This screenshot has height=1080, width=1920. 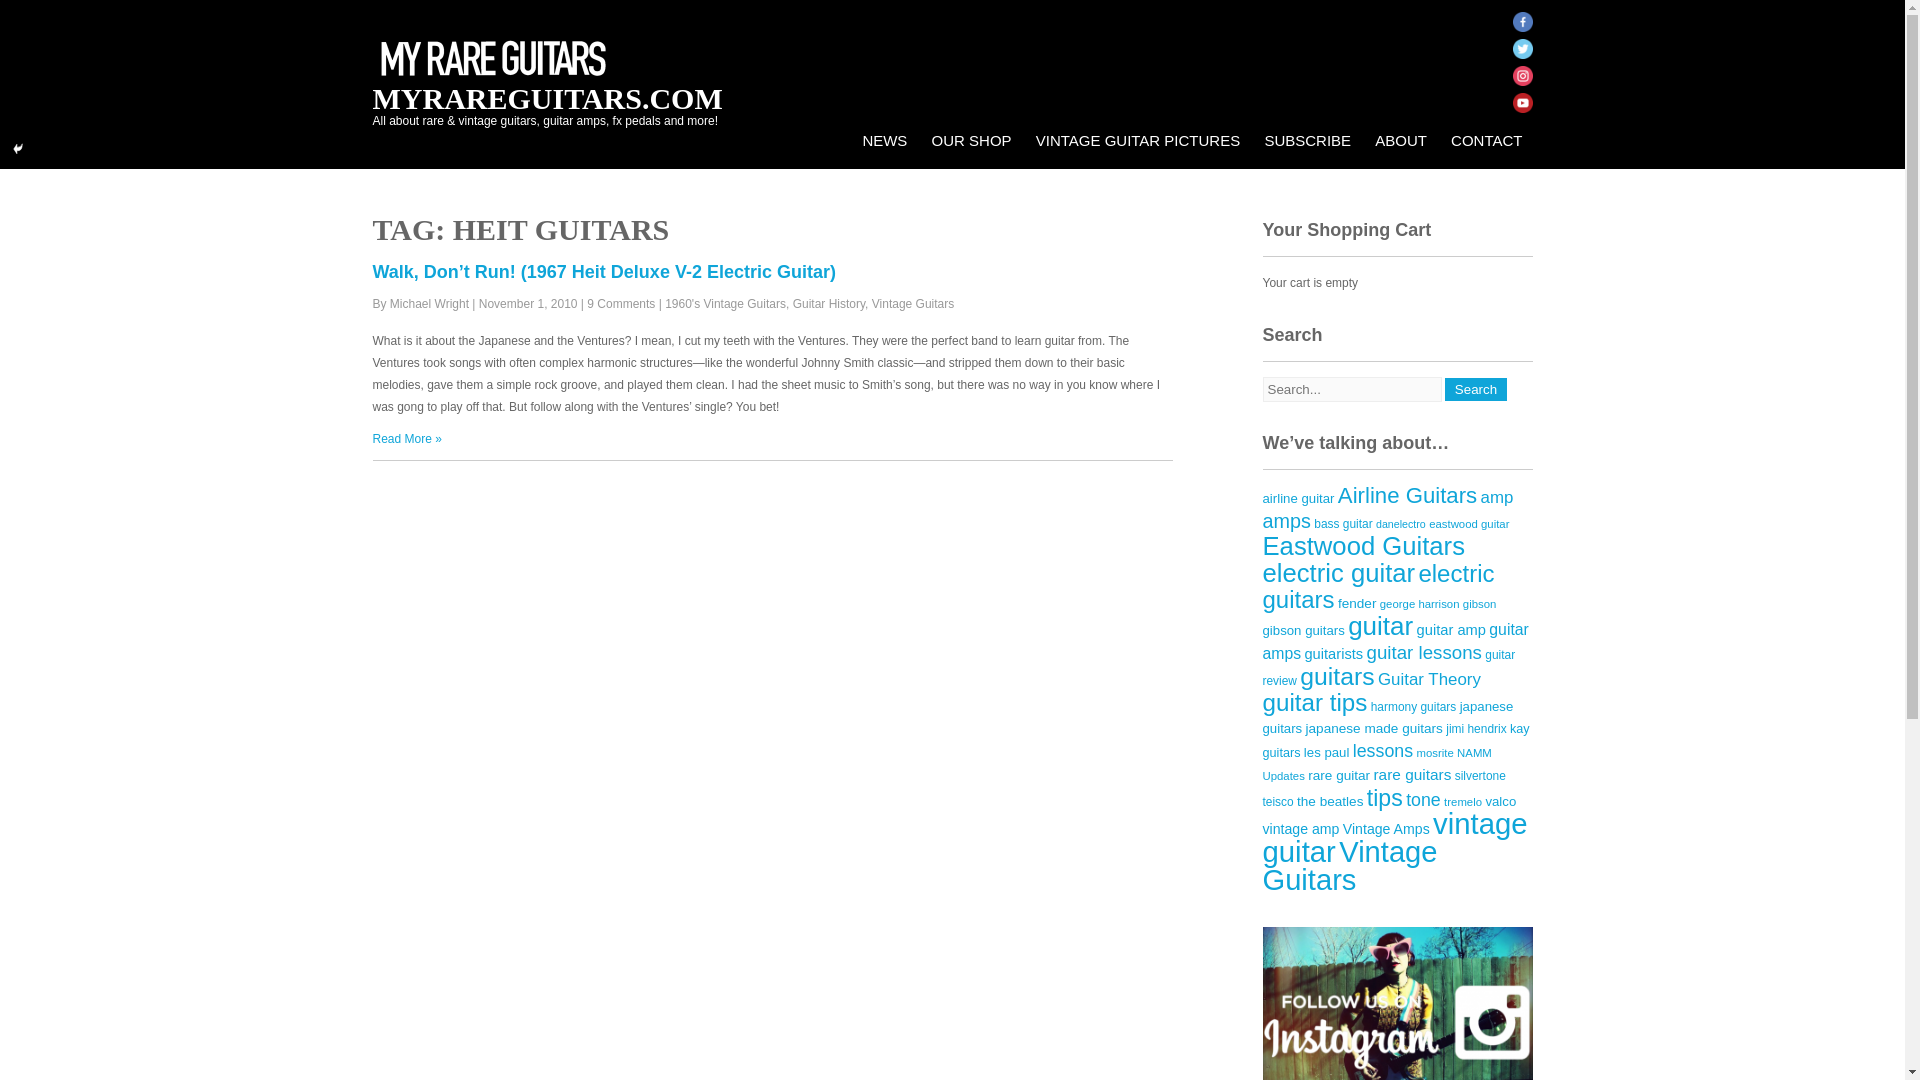 I want to click on MYRAREGUITARS.COM, so click(x=546, y=98).